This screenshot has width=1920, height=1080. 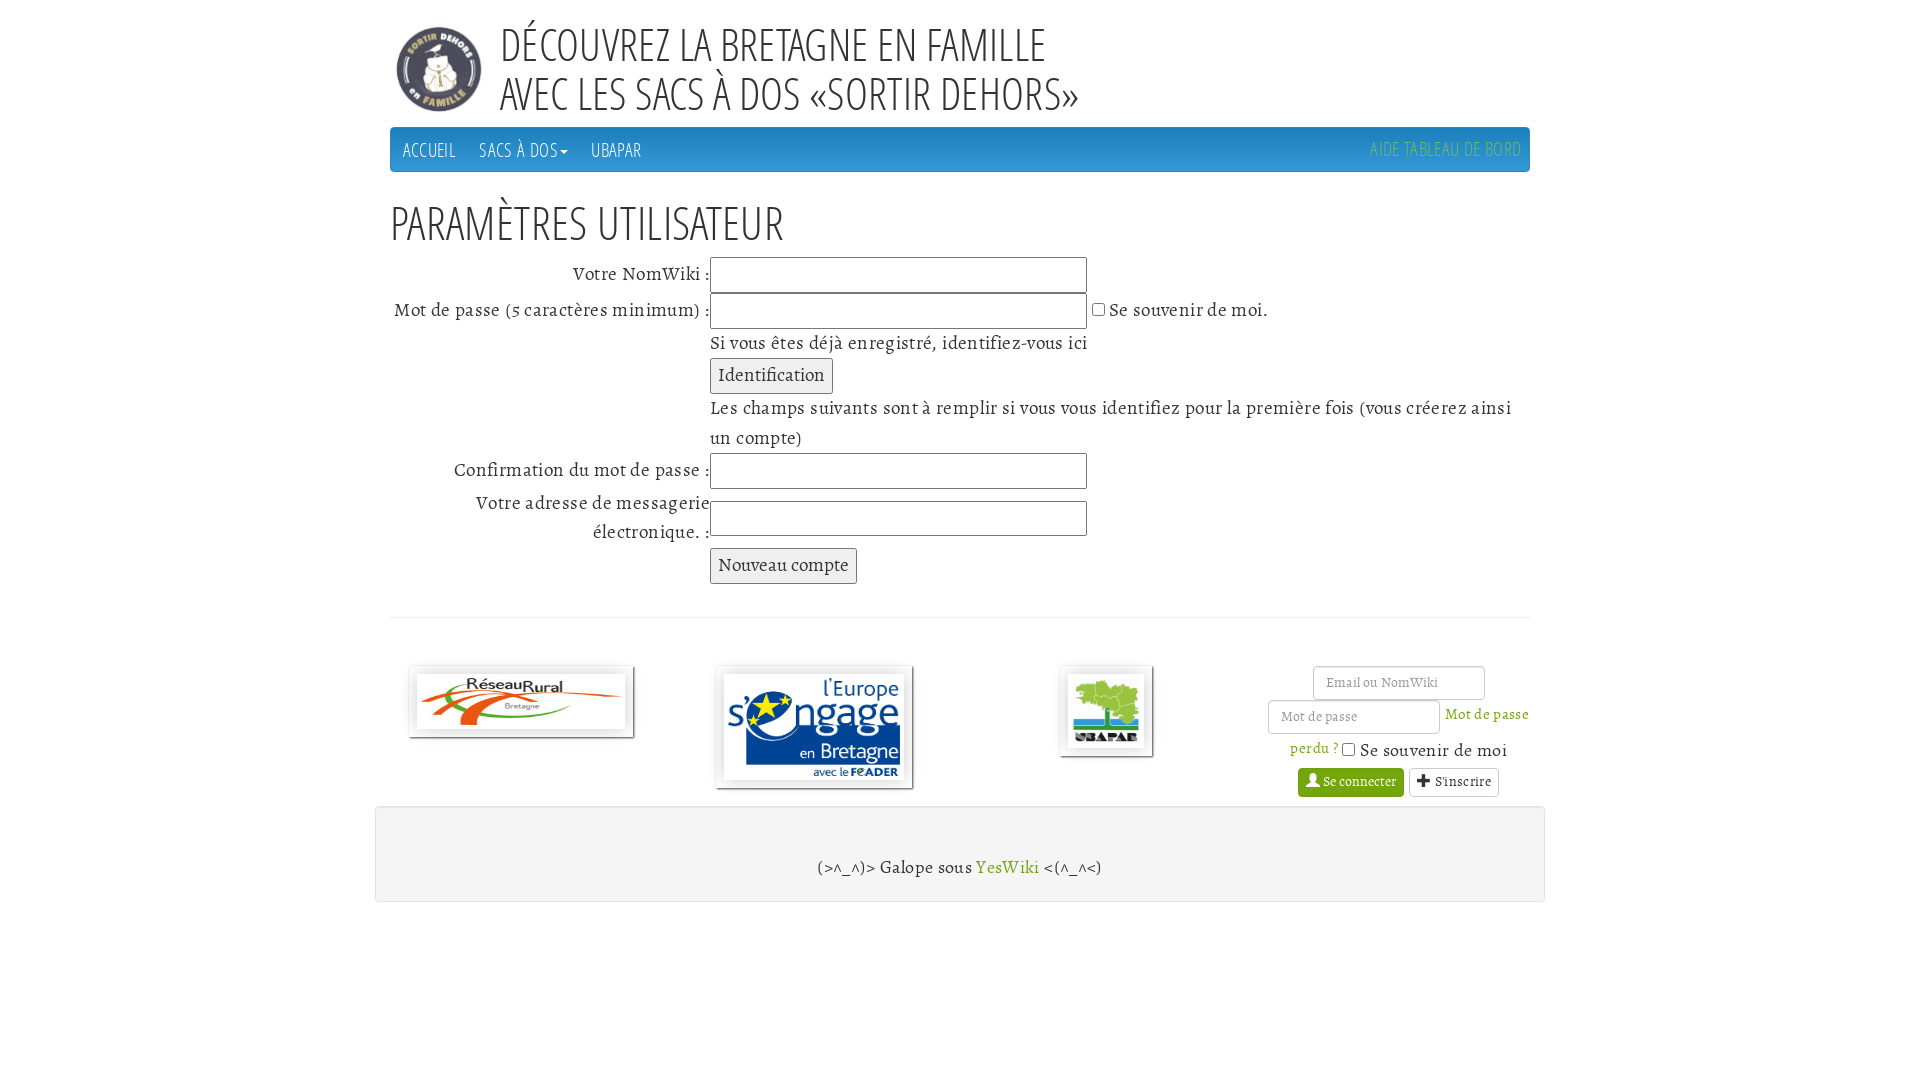 I want to click on Nouveau compte, so click(x=784, y=566).